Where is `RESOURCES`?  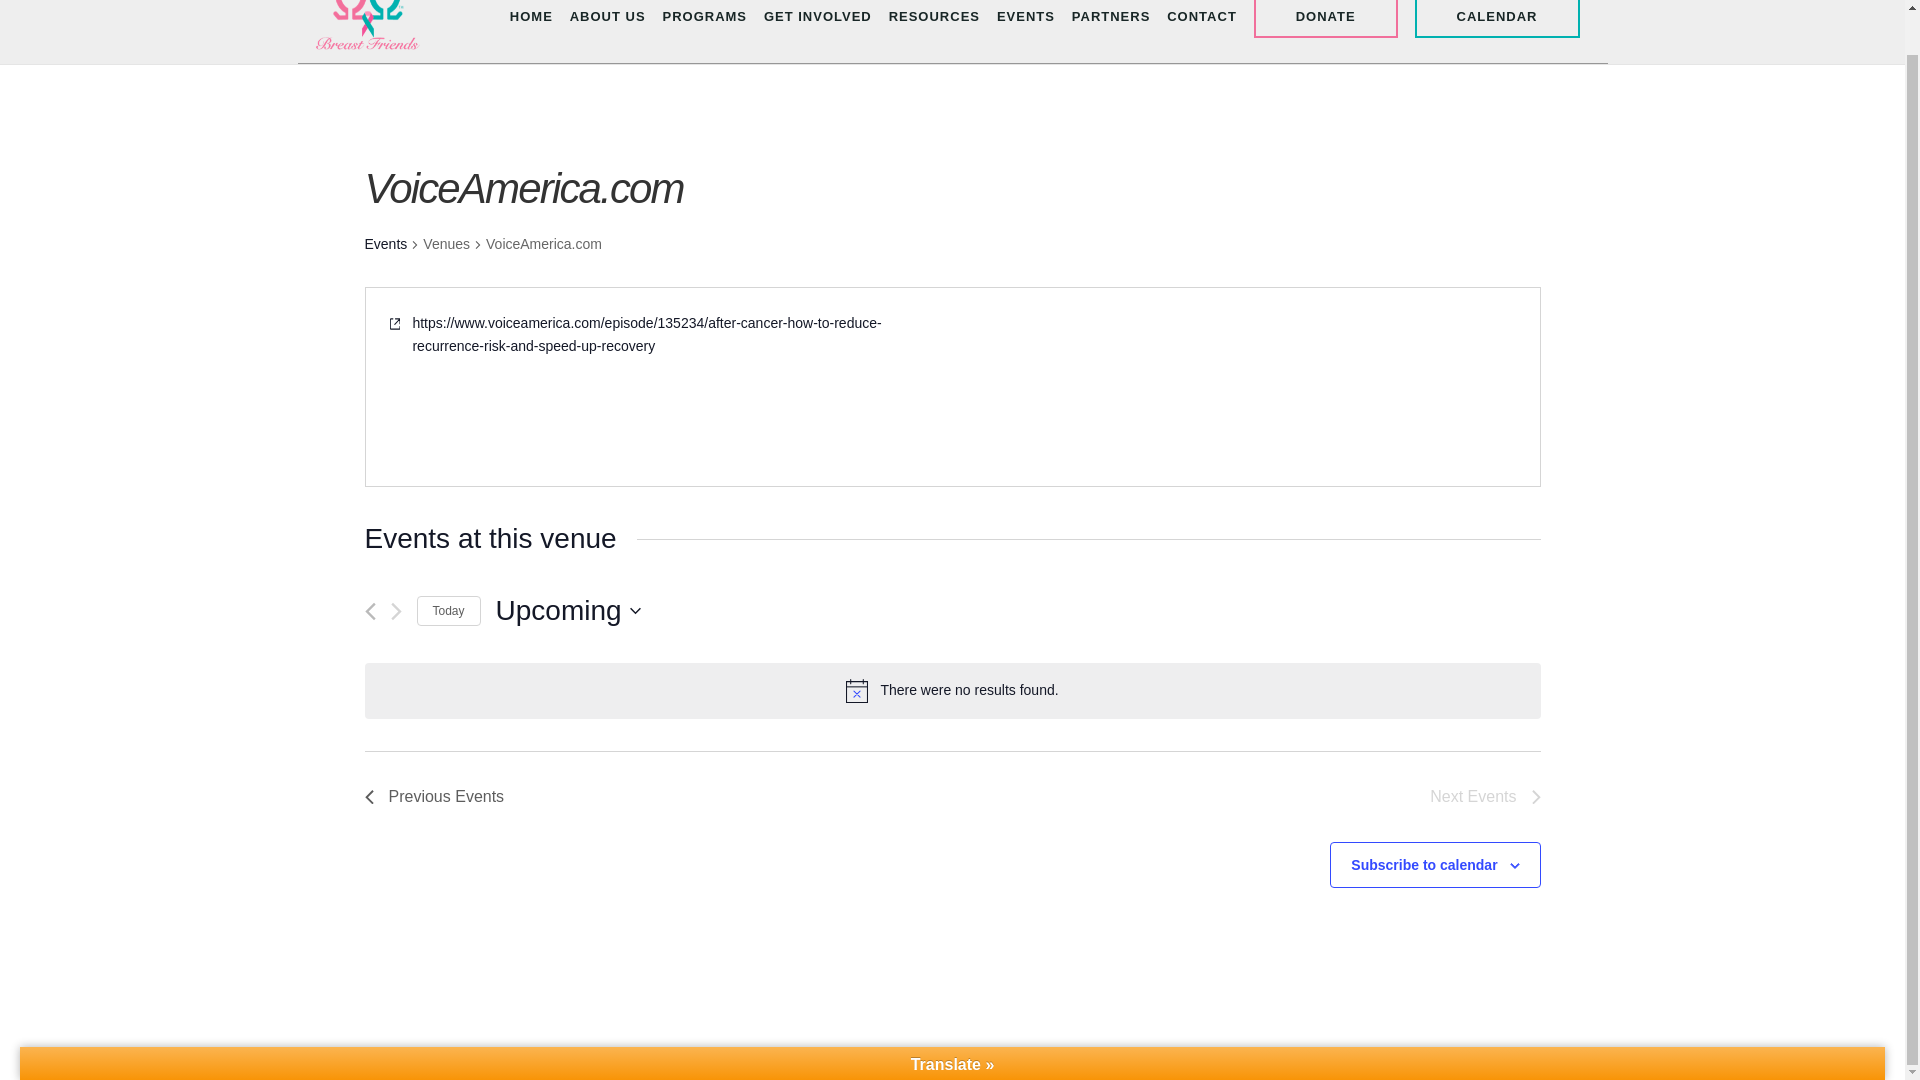
RESOURCES is located at coordinates (934, 20).